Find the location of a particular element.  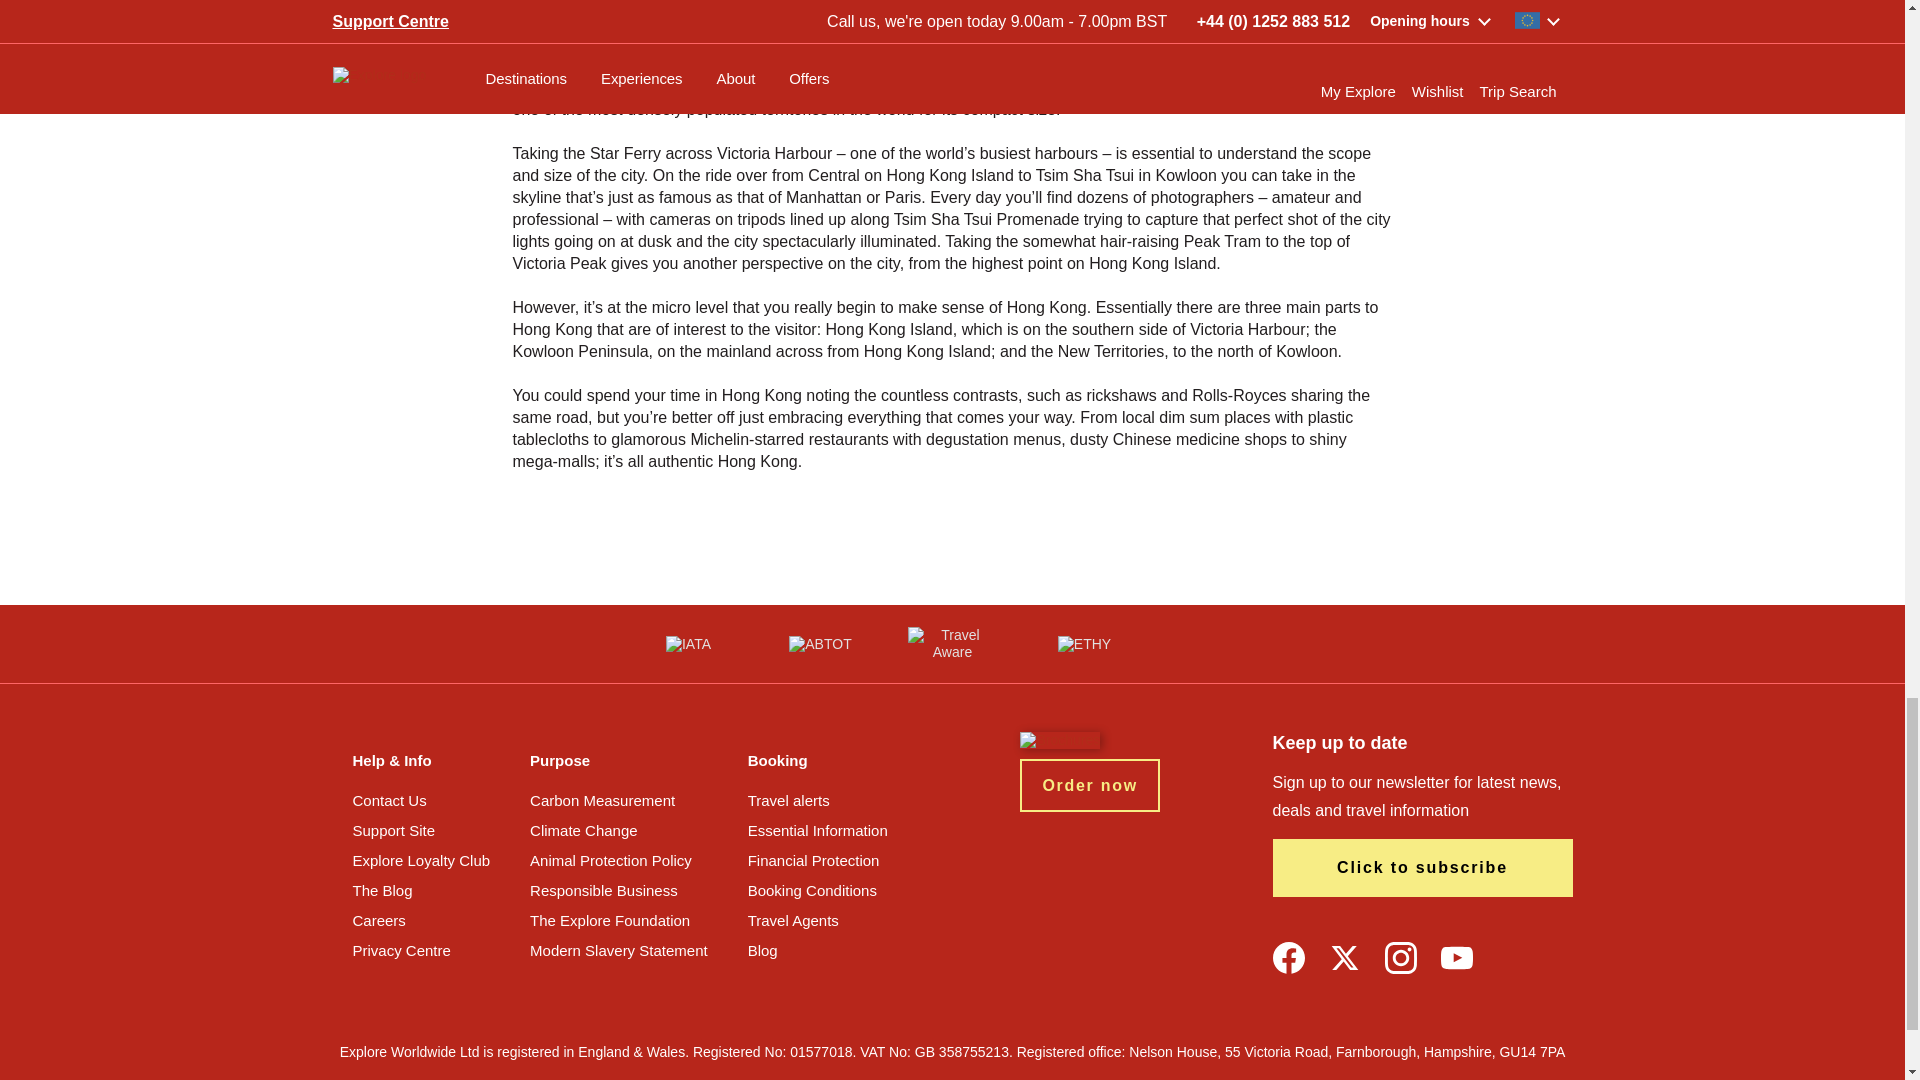

YouTube is located at coordinates (1456, 958).